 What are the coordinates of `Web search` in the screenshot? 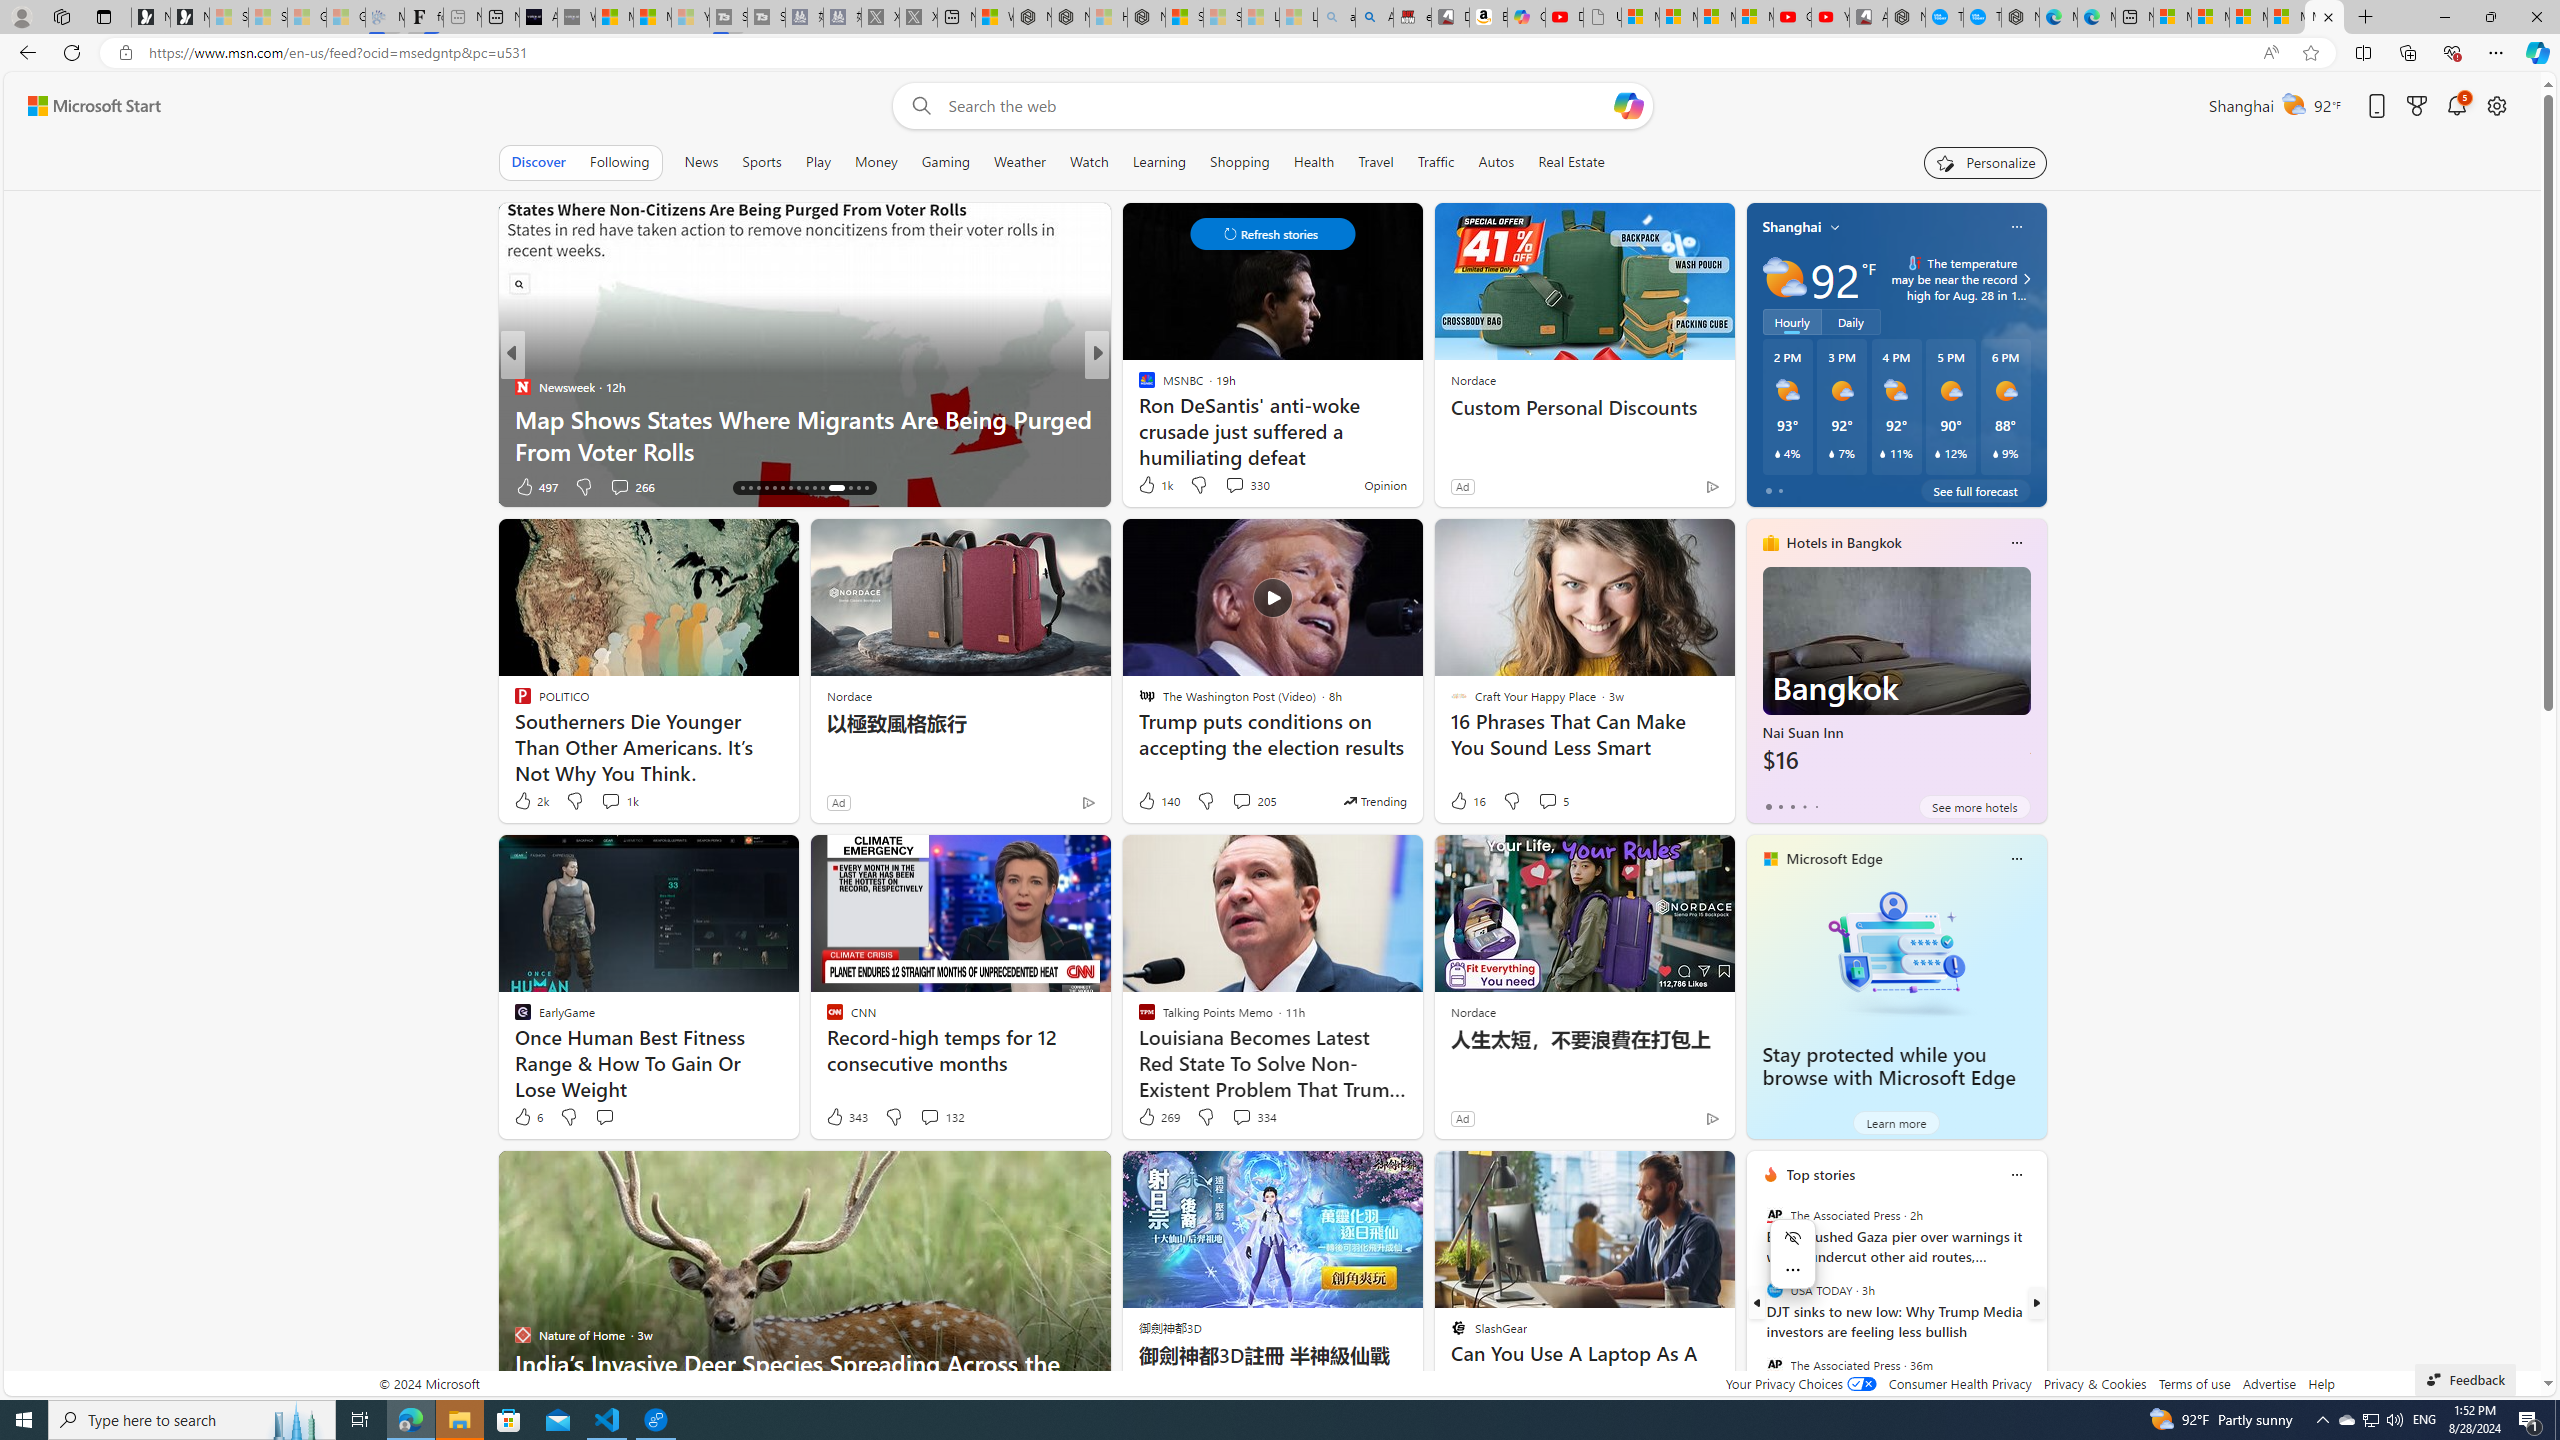 It's located at (916, 106).